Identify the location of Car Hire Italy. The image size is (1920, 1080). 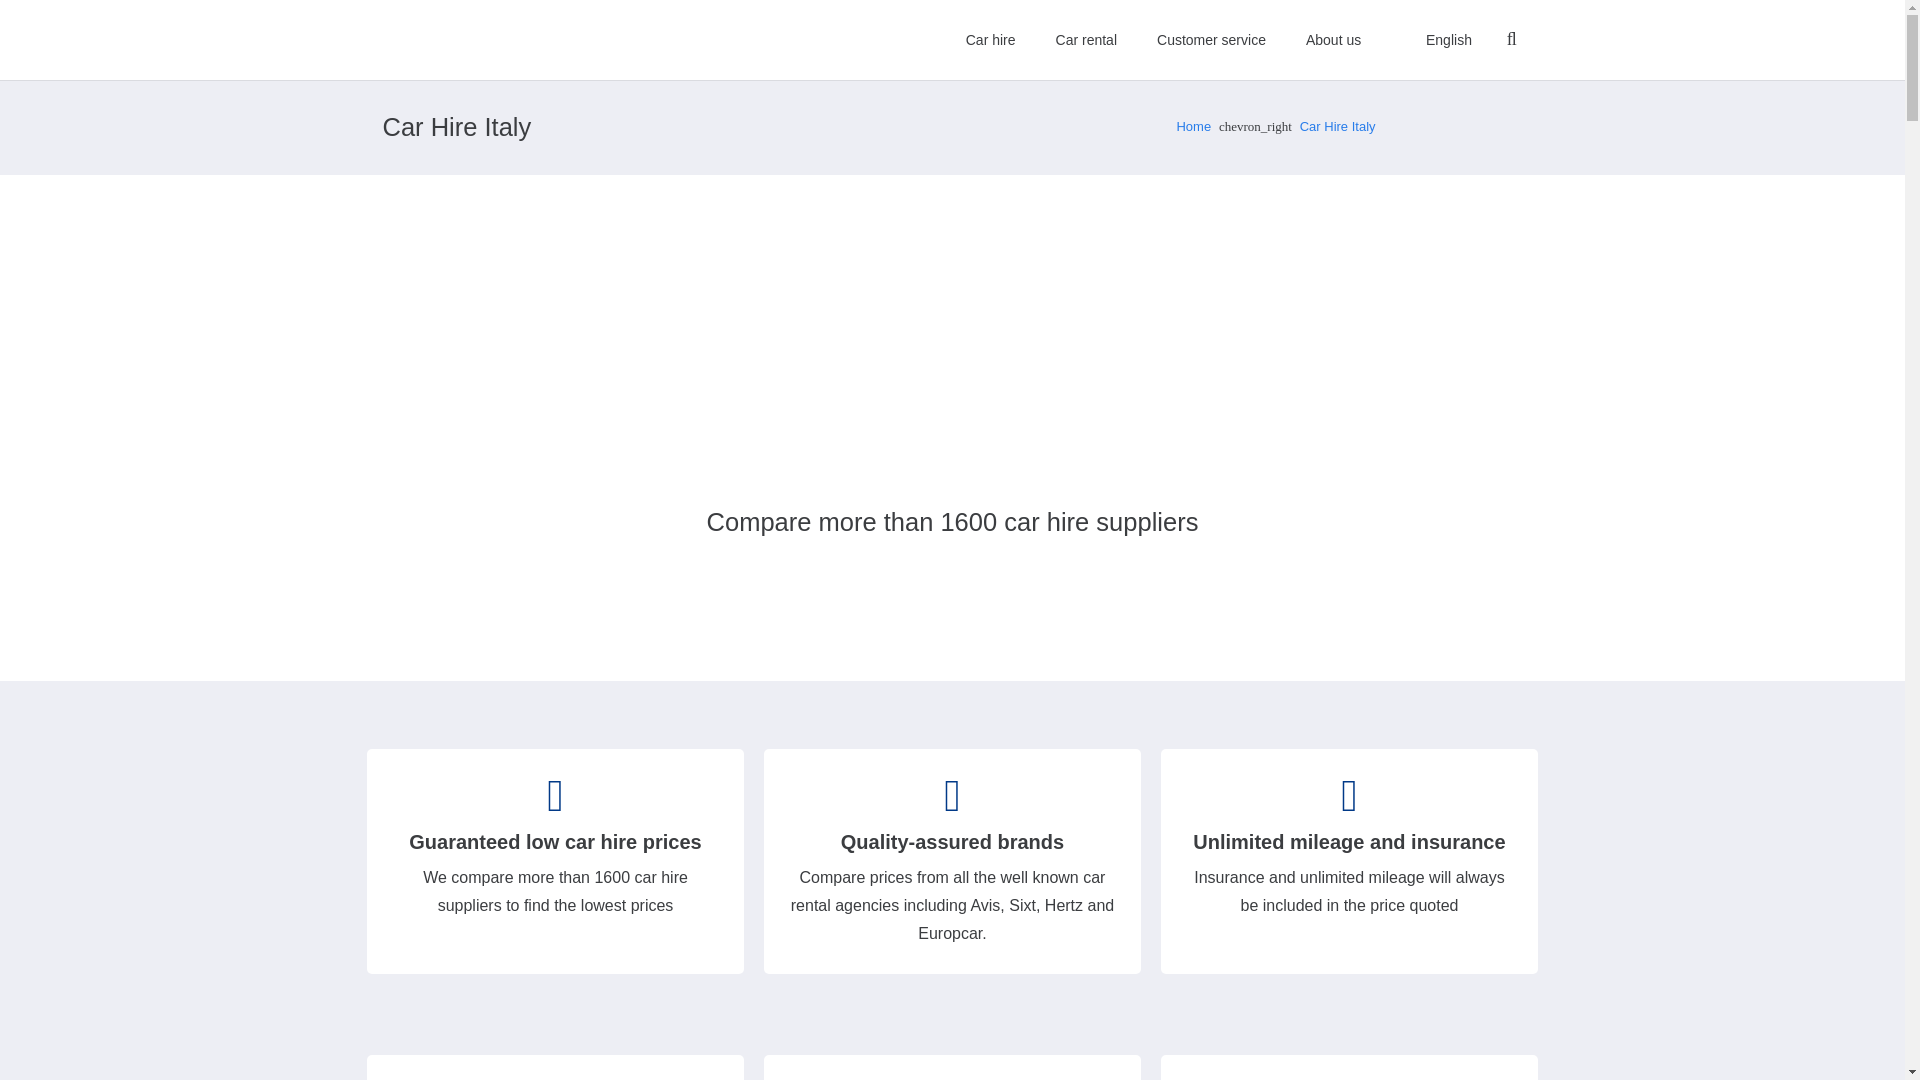
(1338, 126).